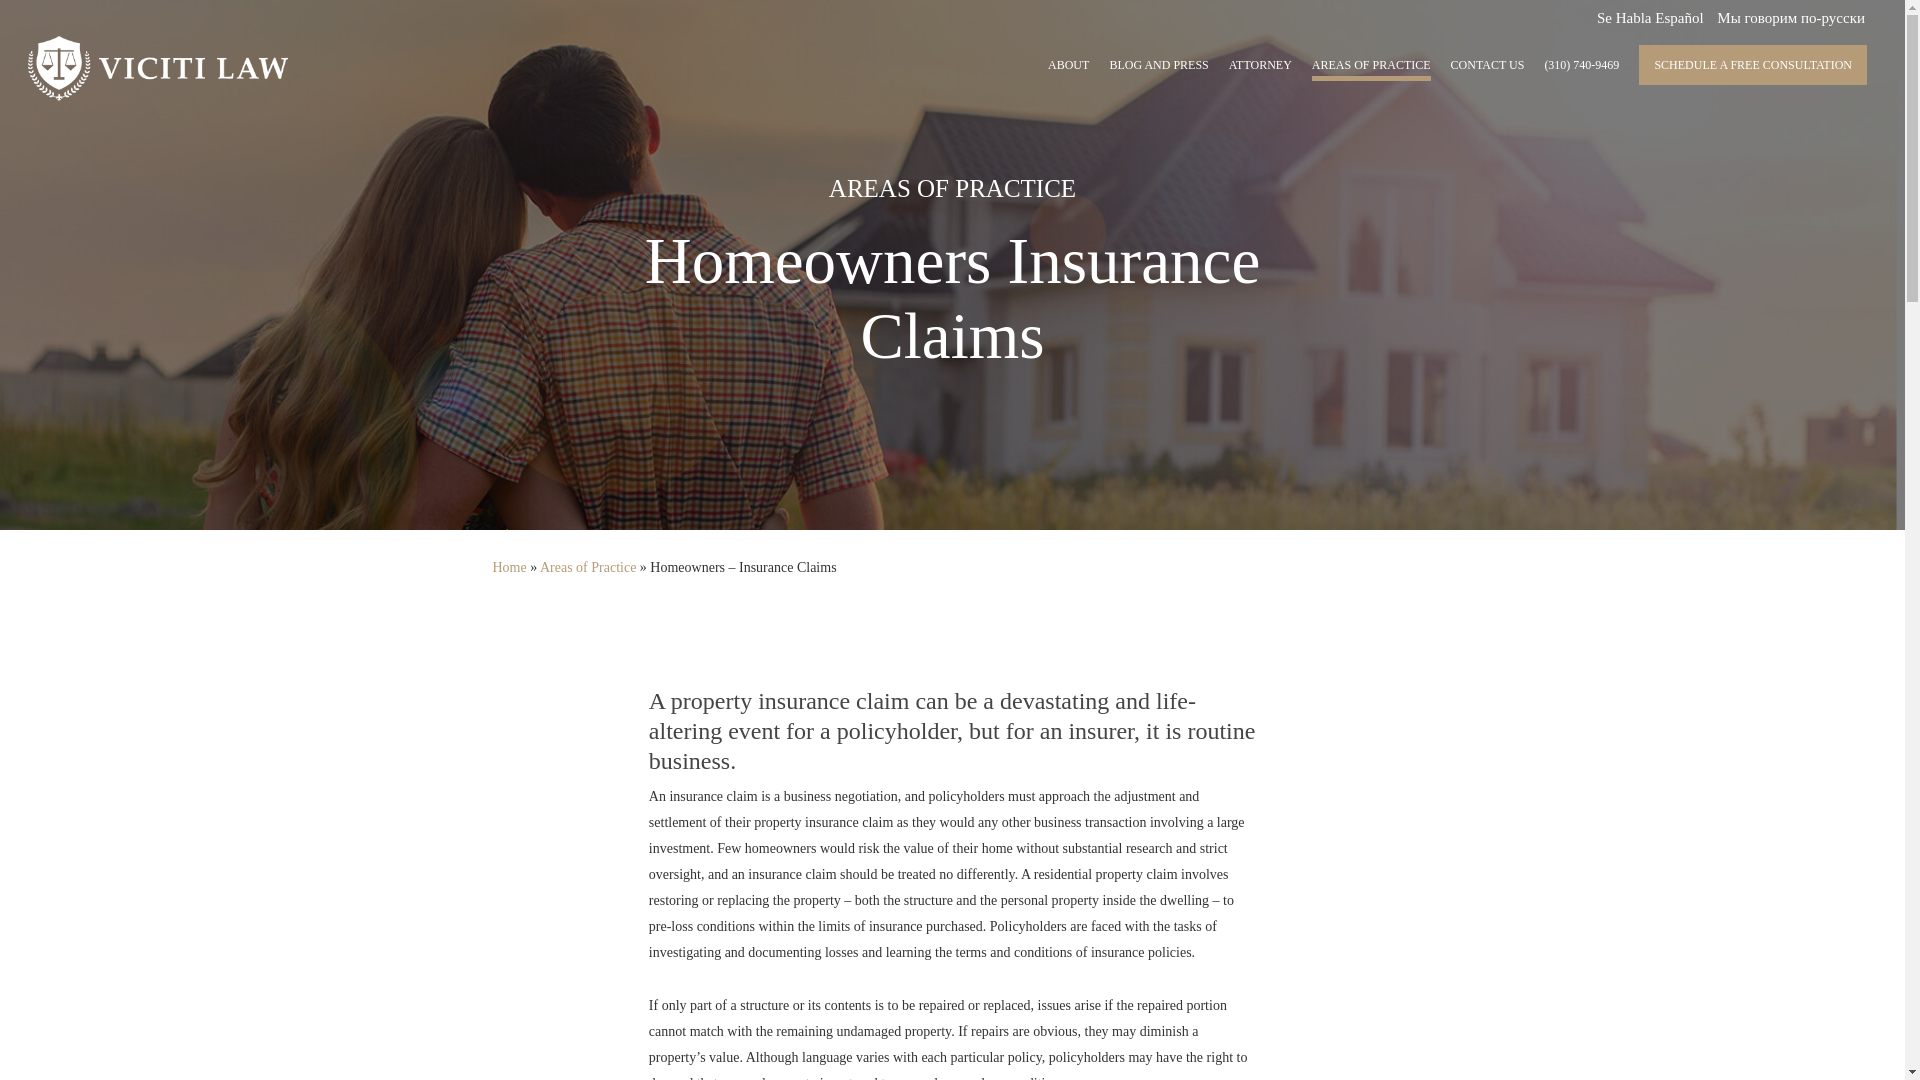  Describe the element at coordinates (1158, 72) in the screenshot. I see `BLOG AND PRESS` at that location.